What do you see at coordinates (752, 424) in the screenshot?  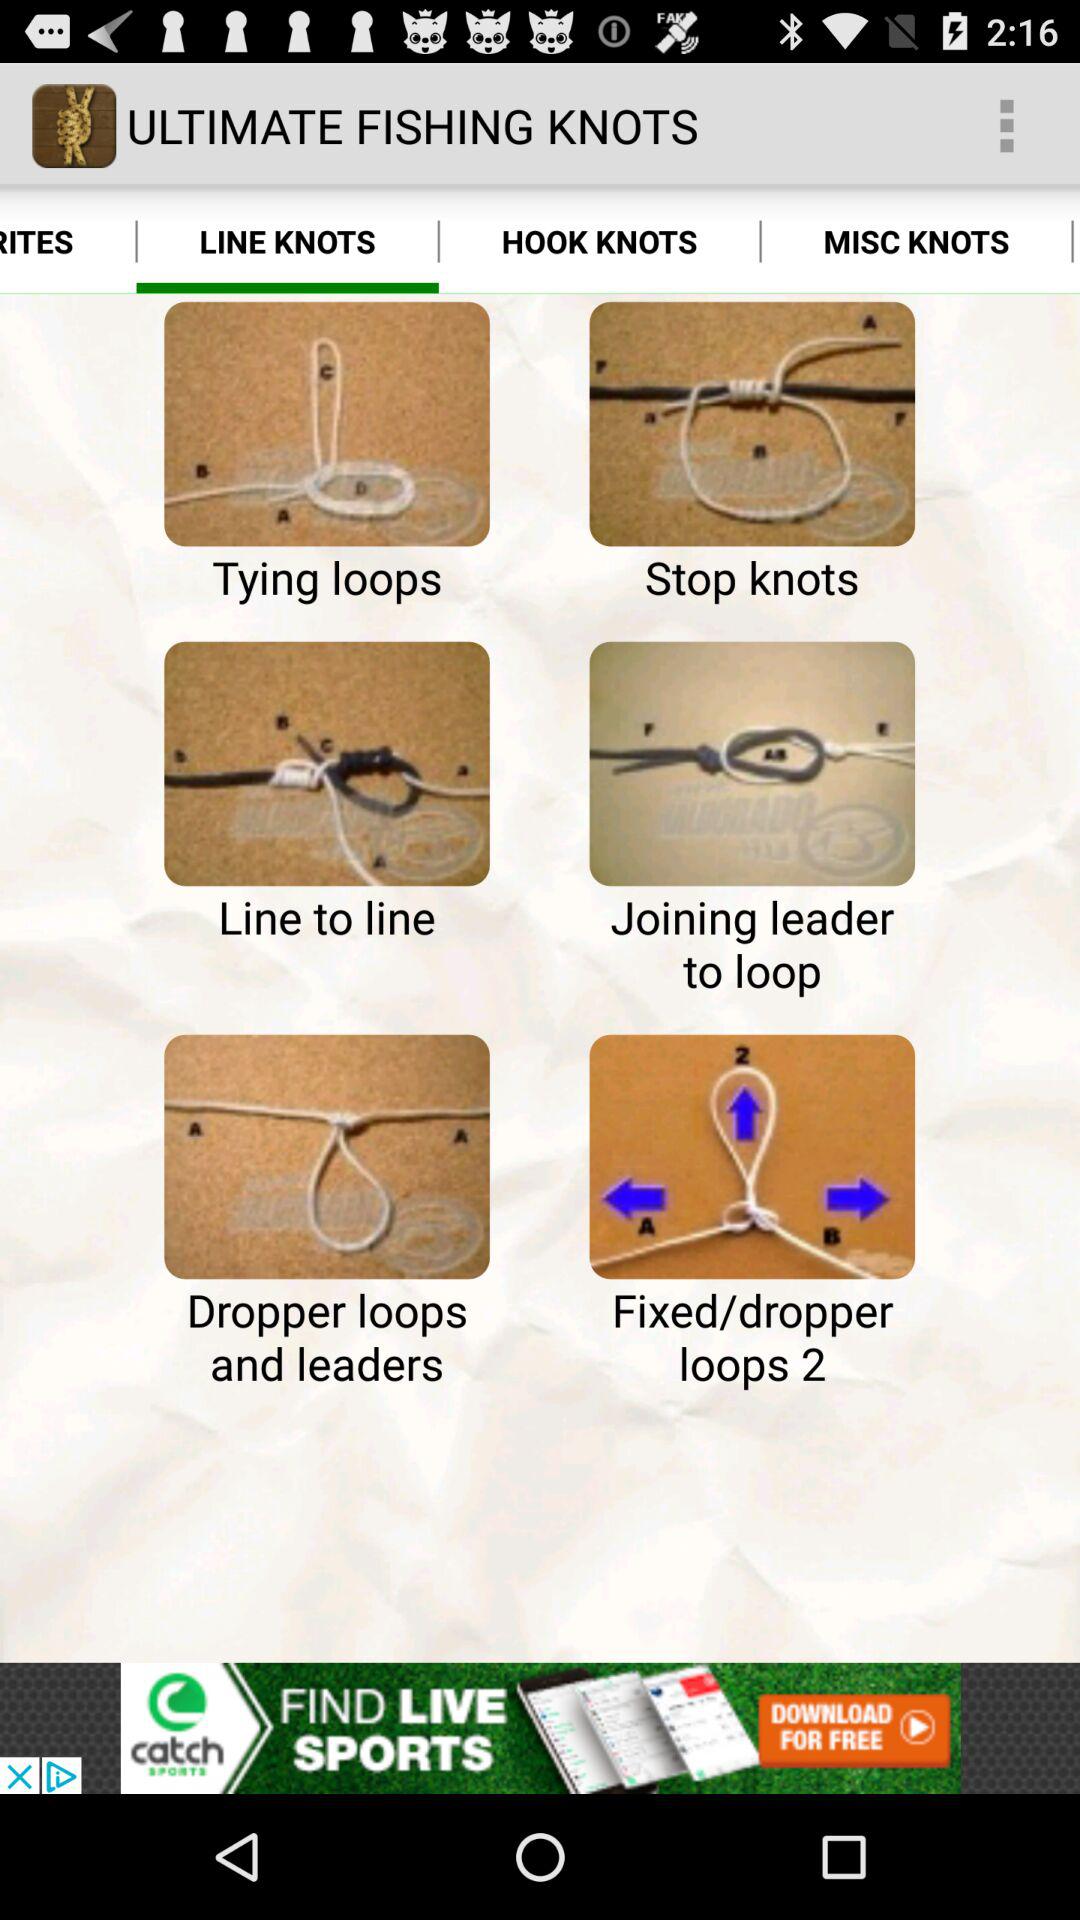 I see `click to select` at bounding box center [752, 424].